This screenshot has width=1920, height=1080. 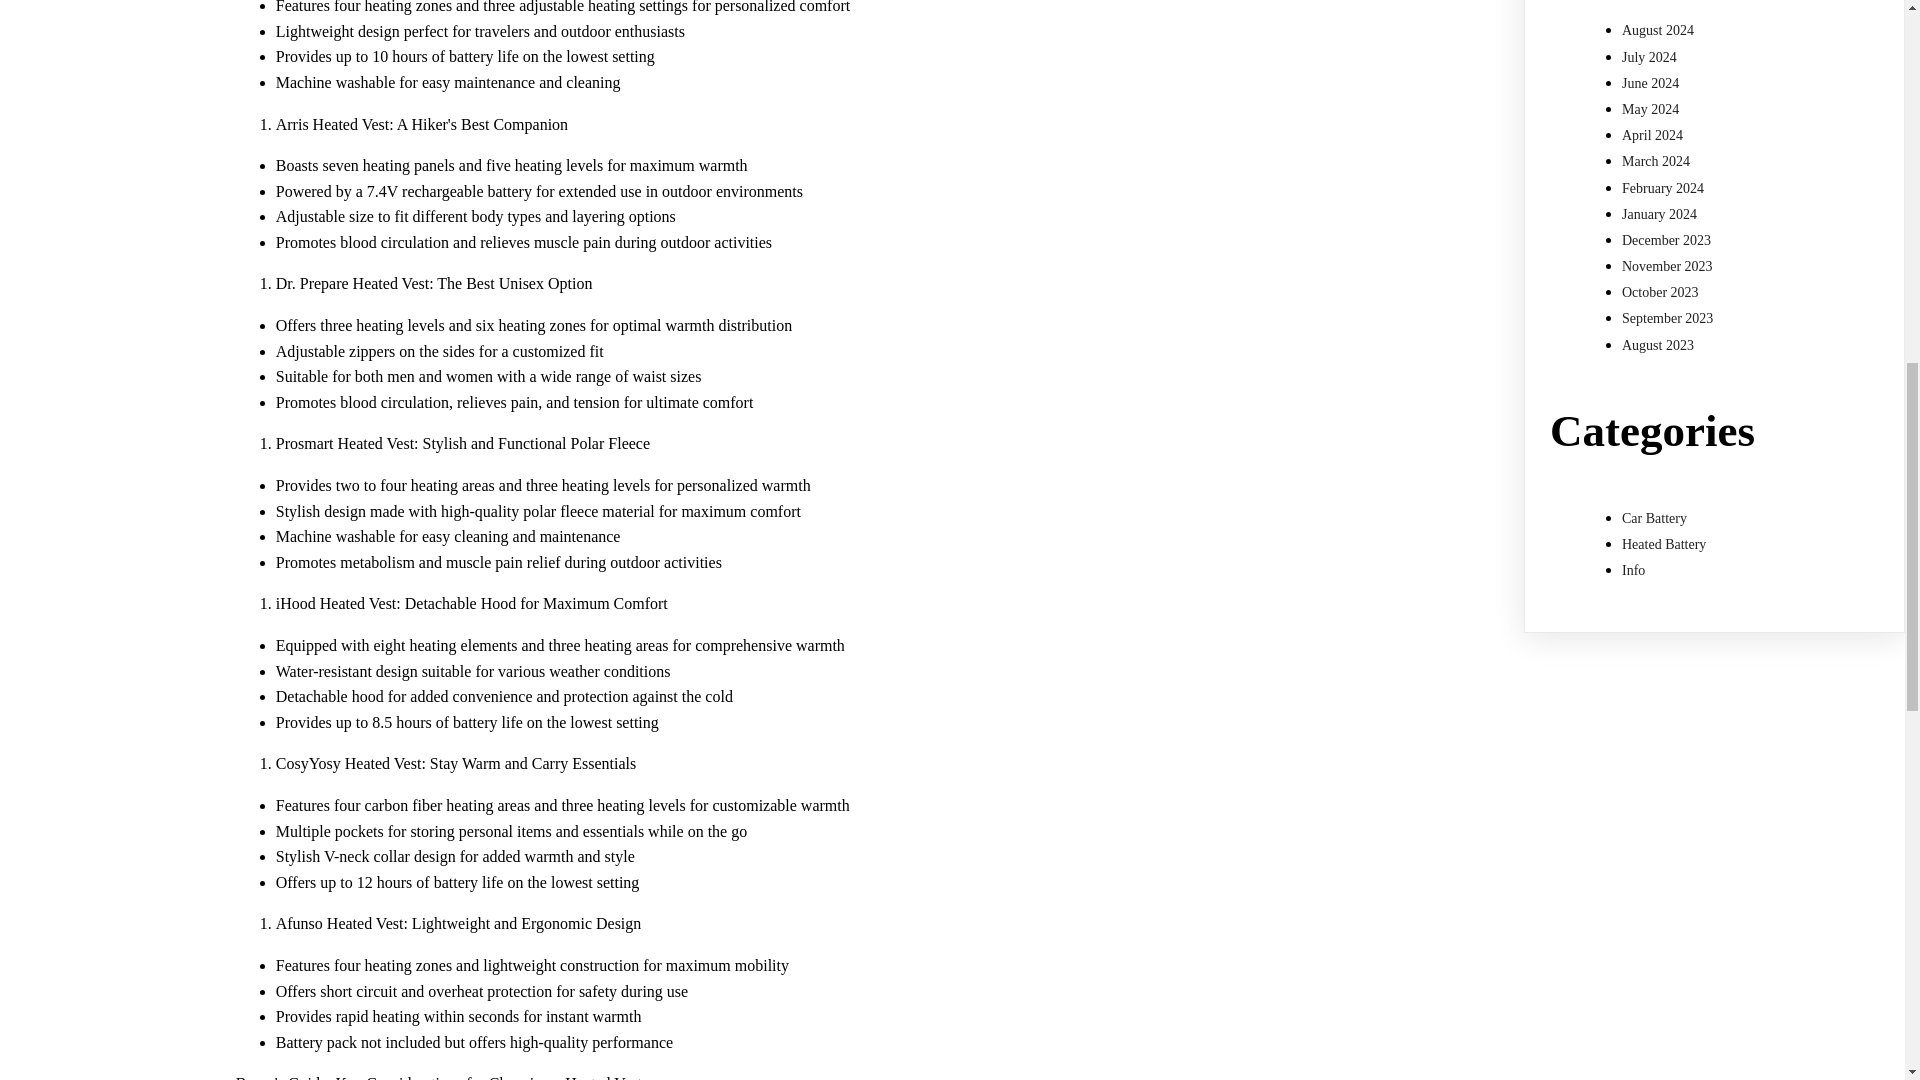 I want to click on March 2024, so click(x=1656, y=161).